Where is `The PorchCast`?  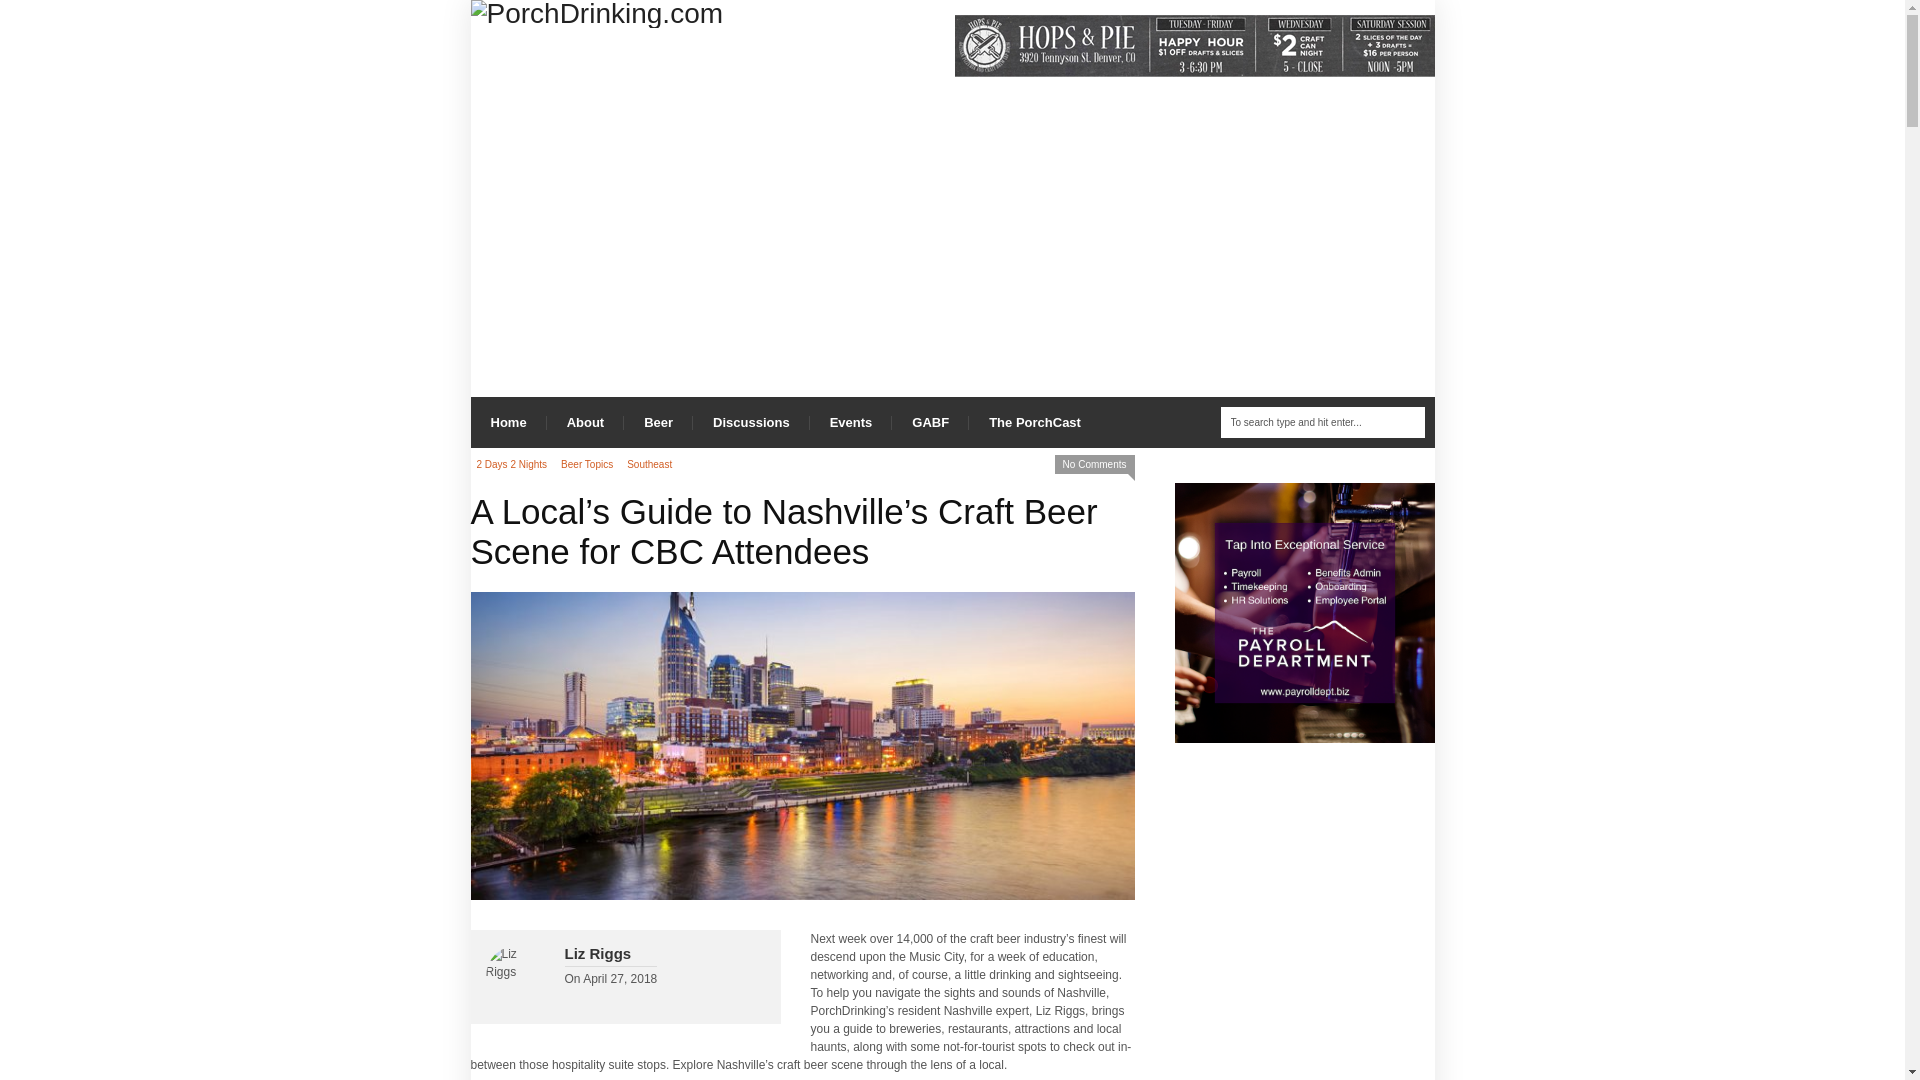
The PorchCast is located at coordinates (1034, 422).